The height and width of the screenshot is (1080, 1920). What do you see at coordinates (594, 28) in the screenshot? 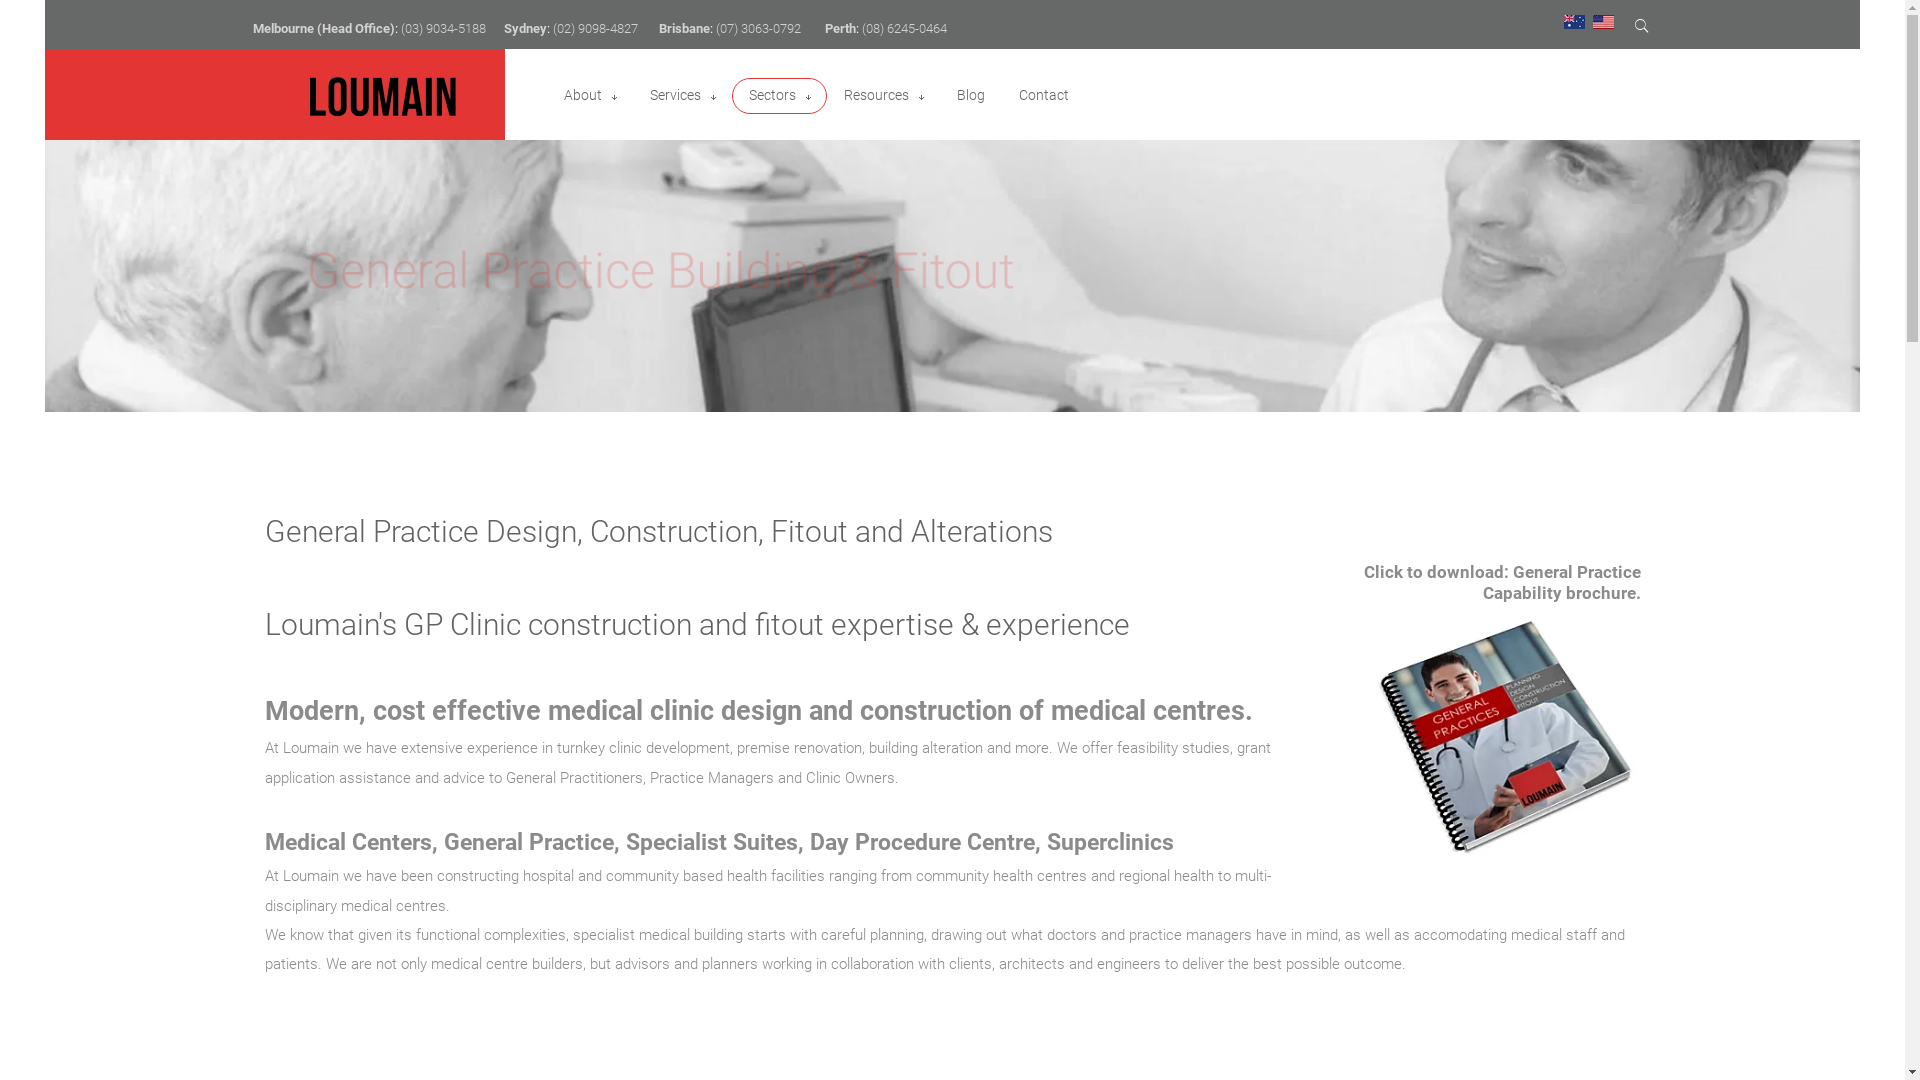
I see `(02) 9098-4827` at bounding box center [594, 28].